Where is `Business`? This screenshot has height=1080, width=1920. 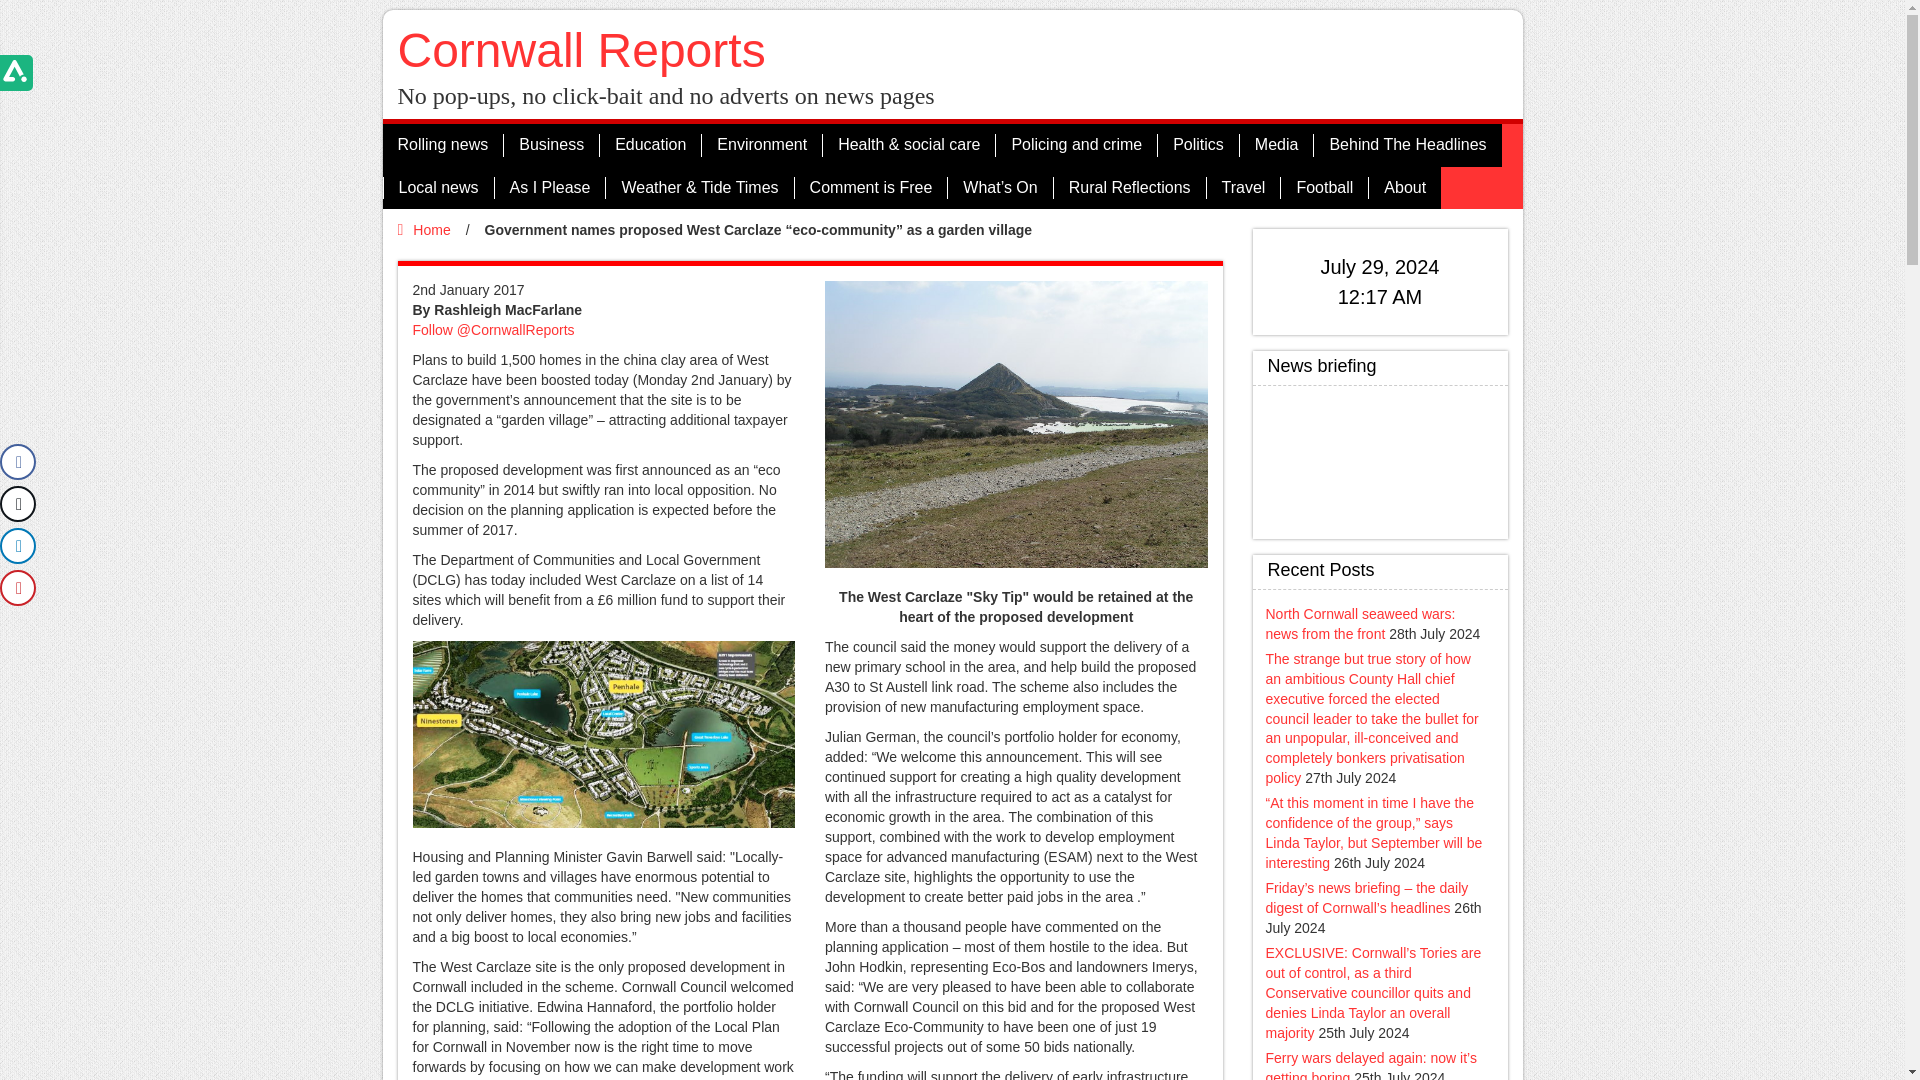 Business is located at coordinates (551, 144).